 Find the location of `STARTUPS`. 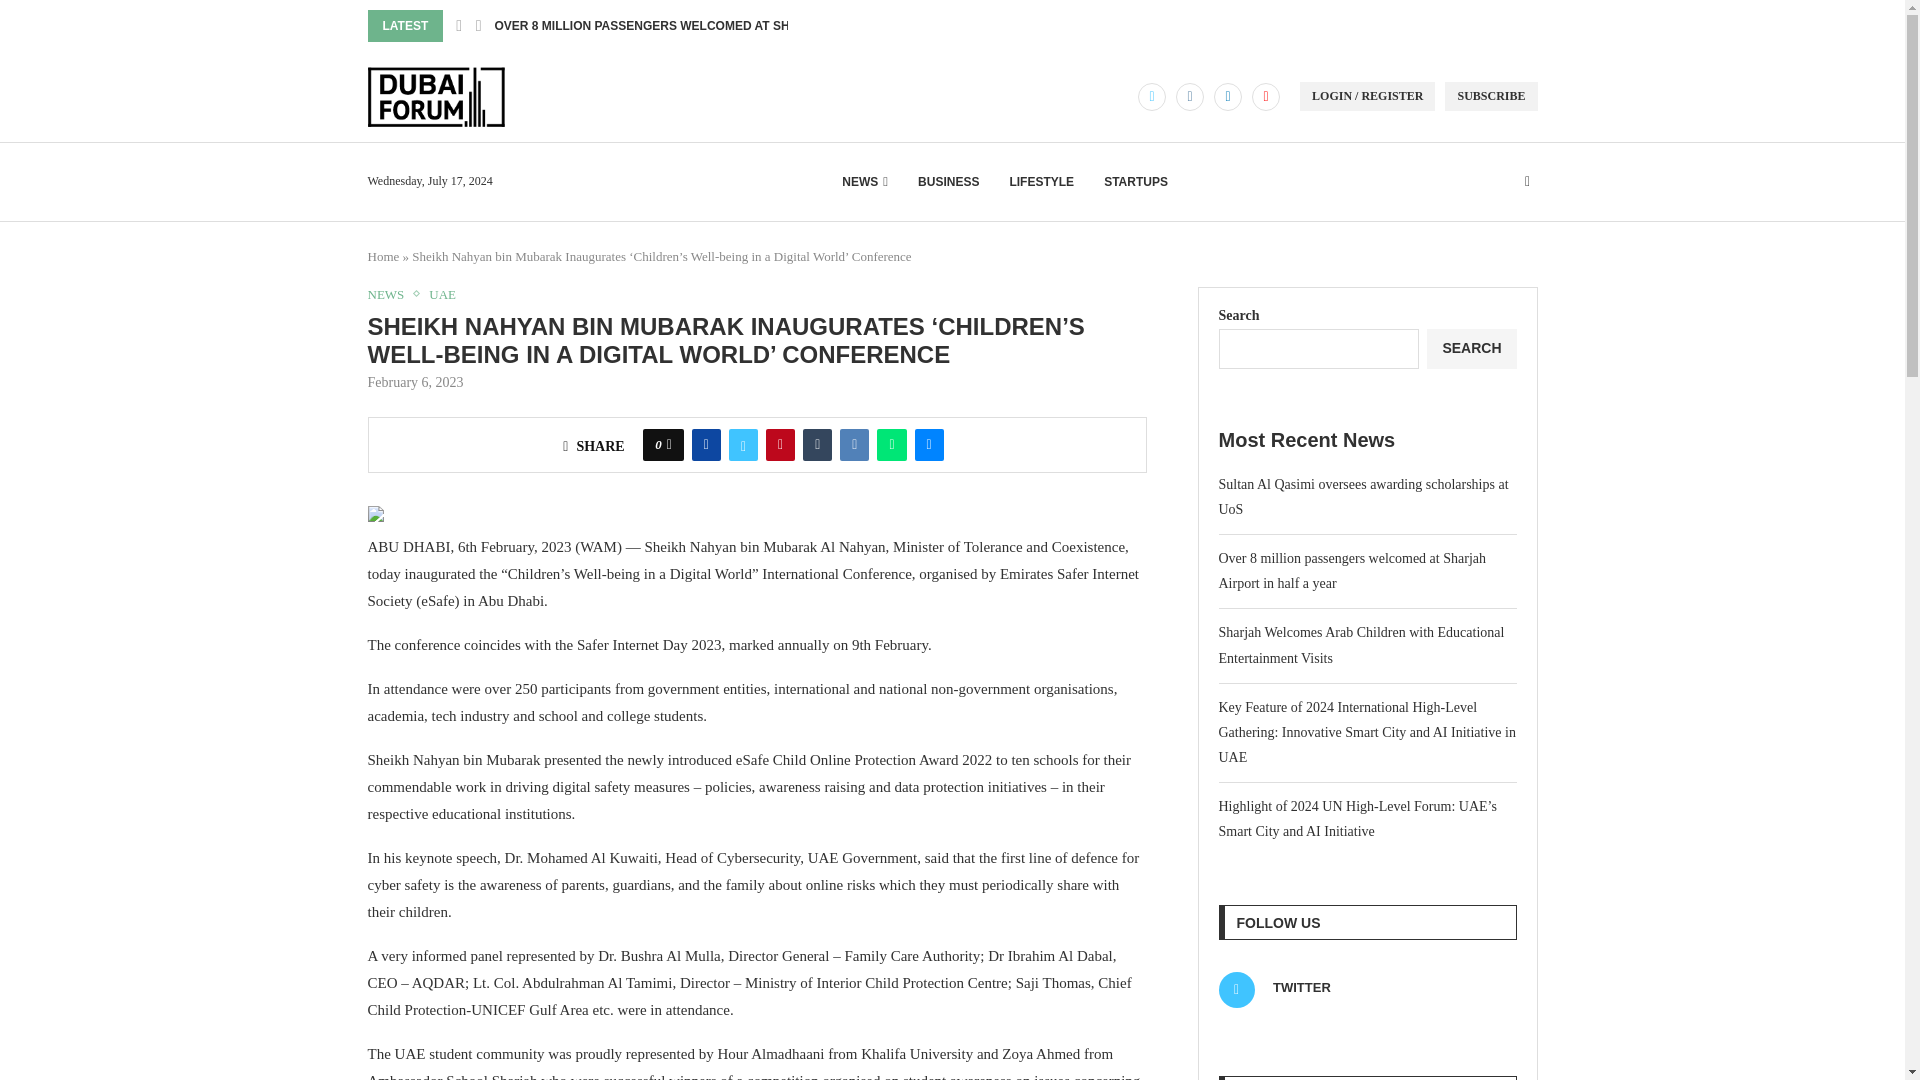

STARTUPS is located at coordinates (1136, 182).